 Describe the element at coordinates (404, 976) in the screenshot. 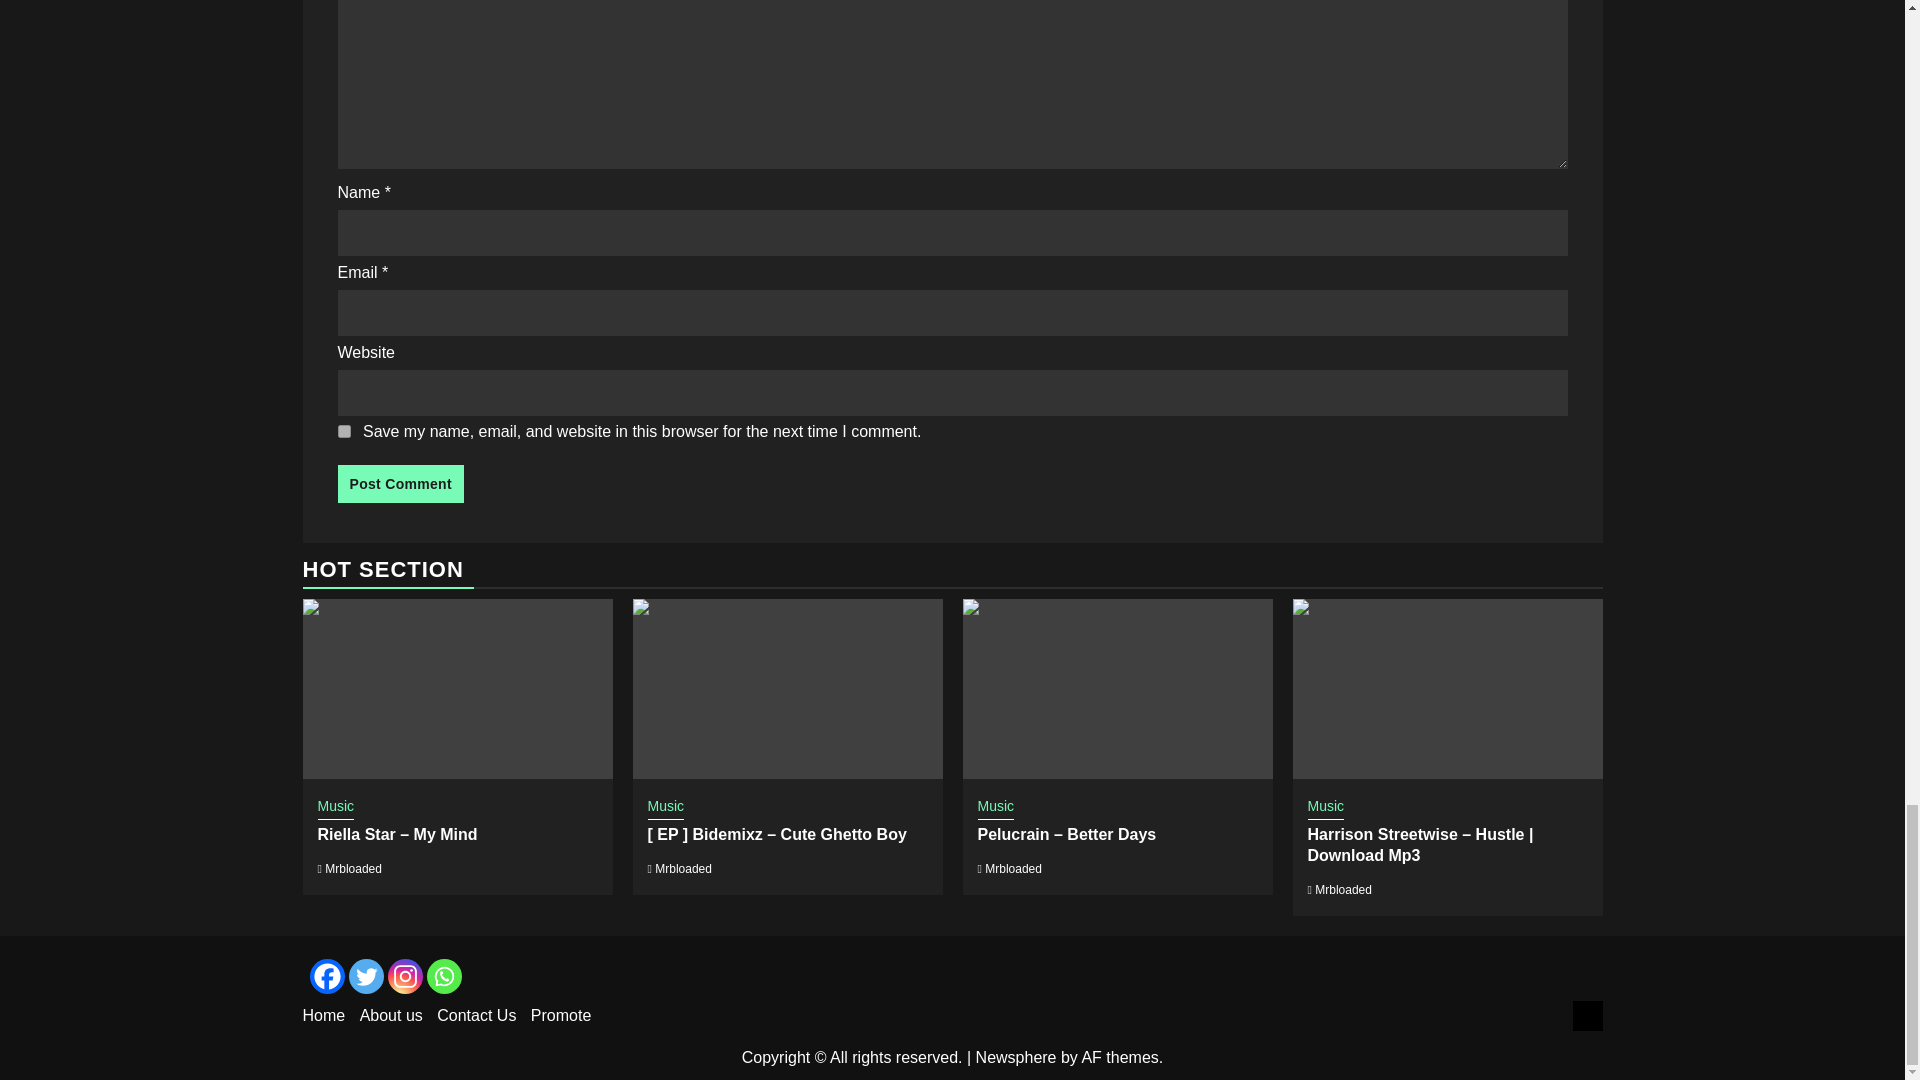

I see `Instagram` at that location.